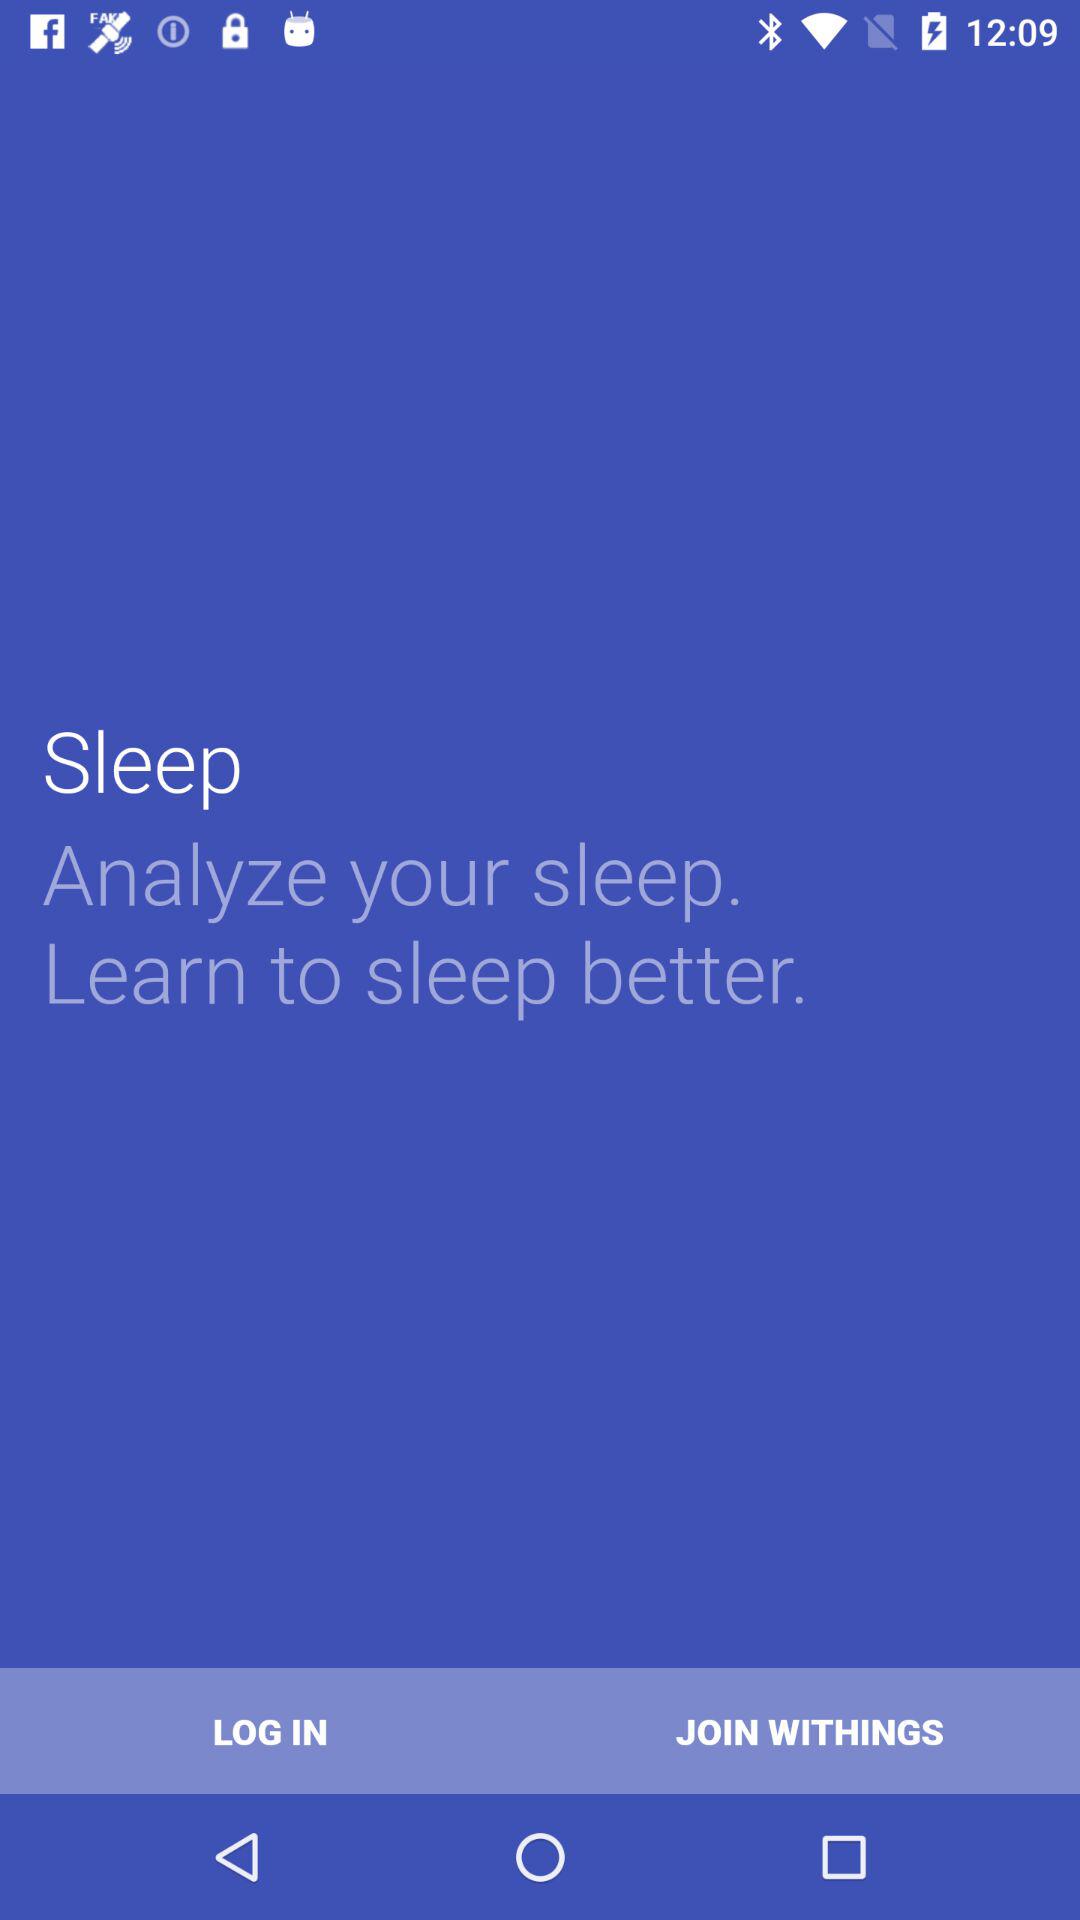  Describe the element at coordinates (810, 1730) in the screenshot. I see `turn off the item below analyze your sleep` at that location.